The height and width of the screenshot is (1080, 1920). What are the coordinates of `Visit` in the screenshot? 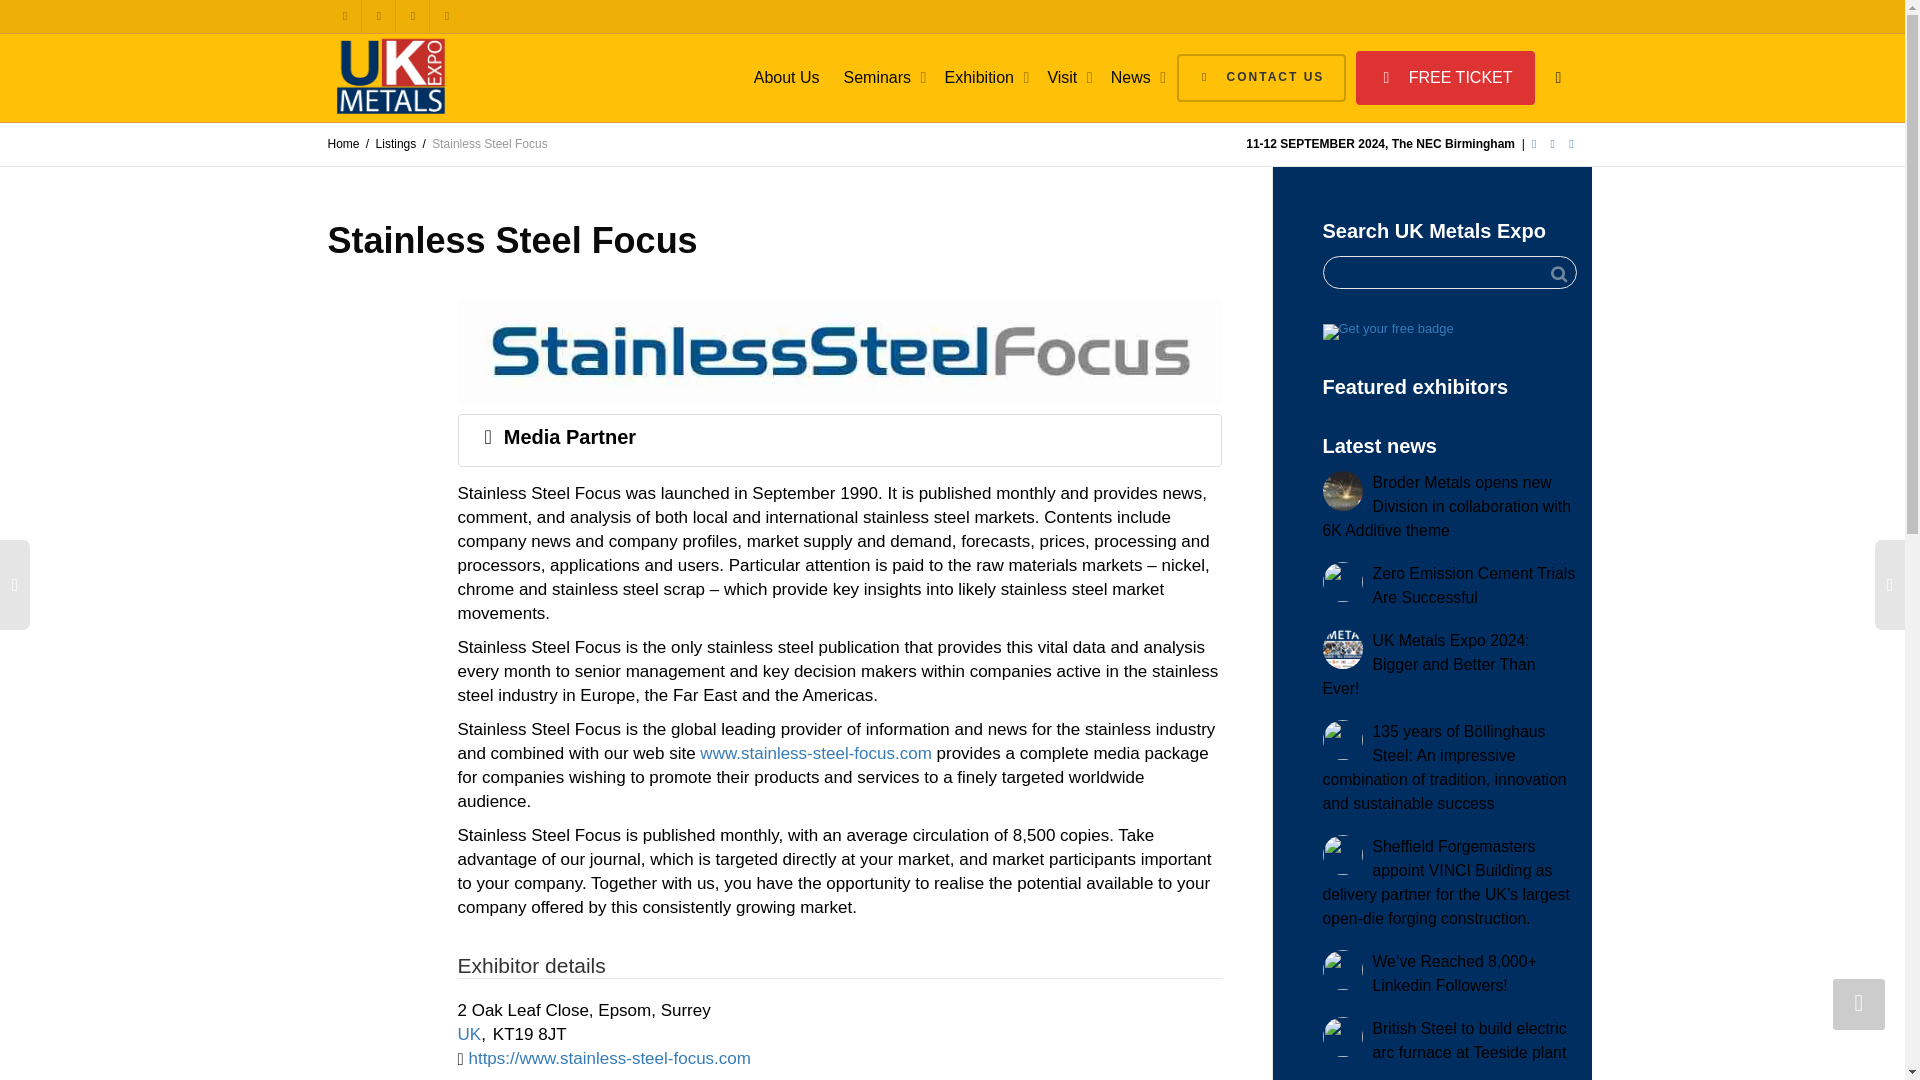 It's located at (1066, 78).